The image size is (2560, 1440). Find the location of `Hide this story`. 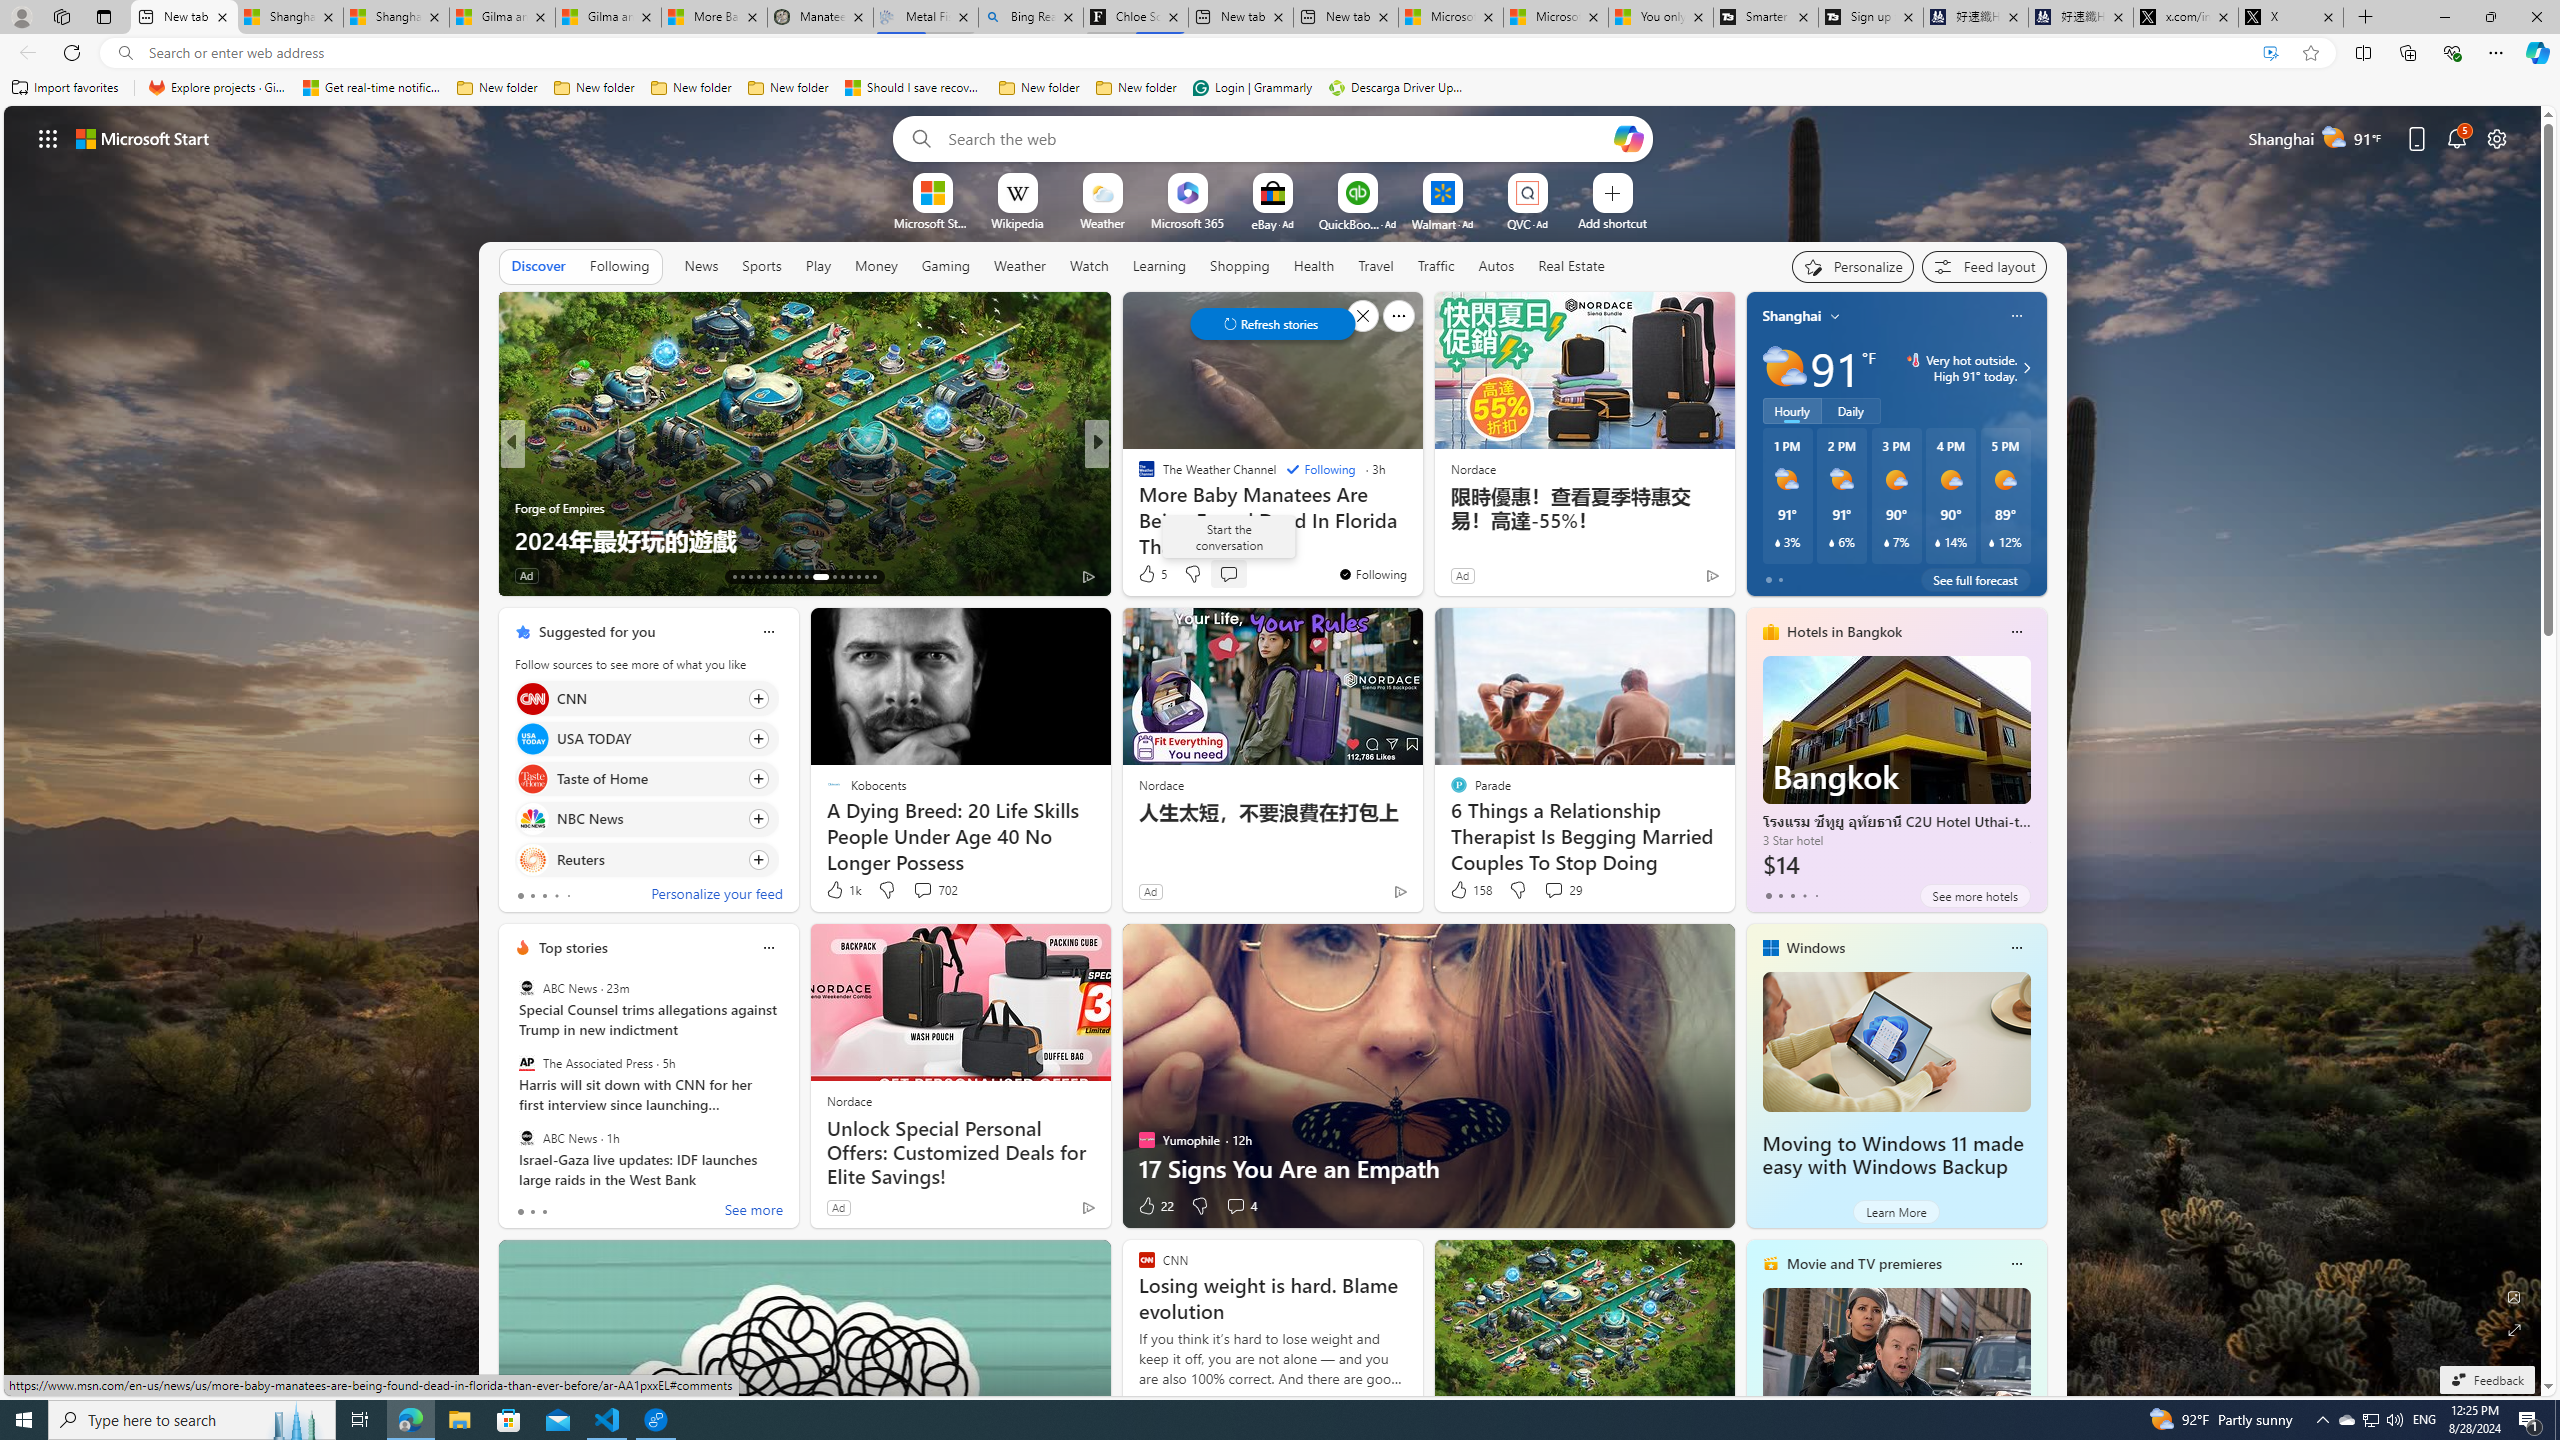

Hide this story is located at coordinates (1050, 632).